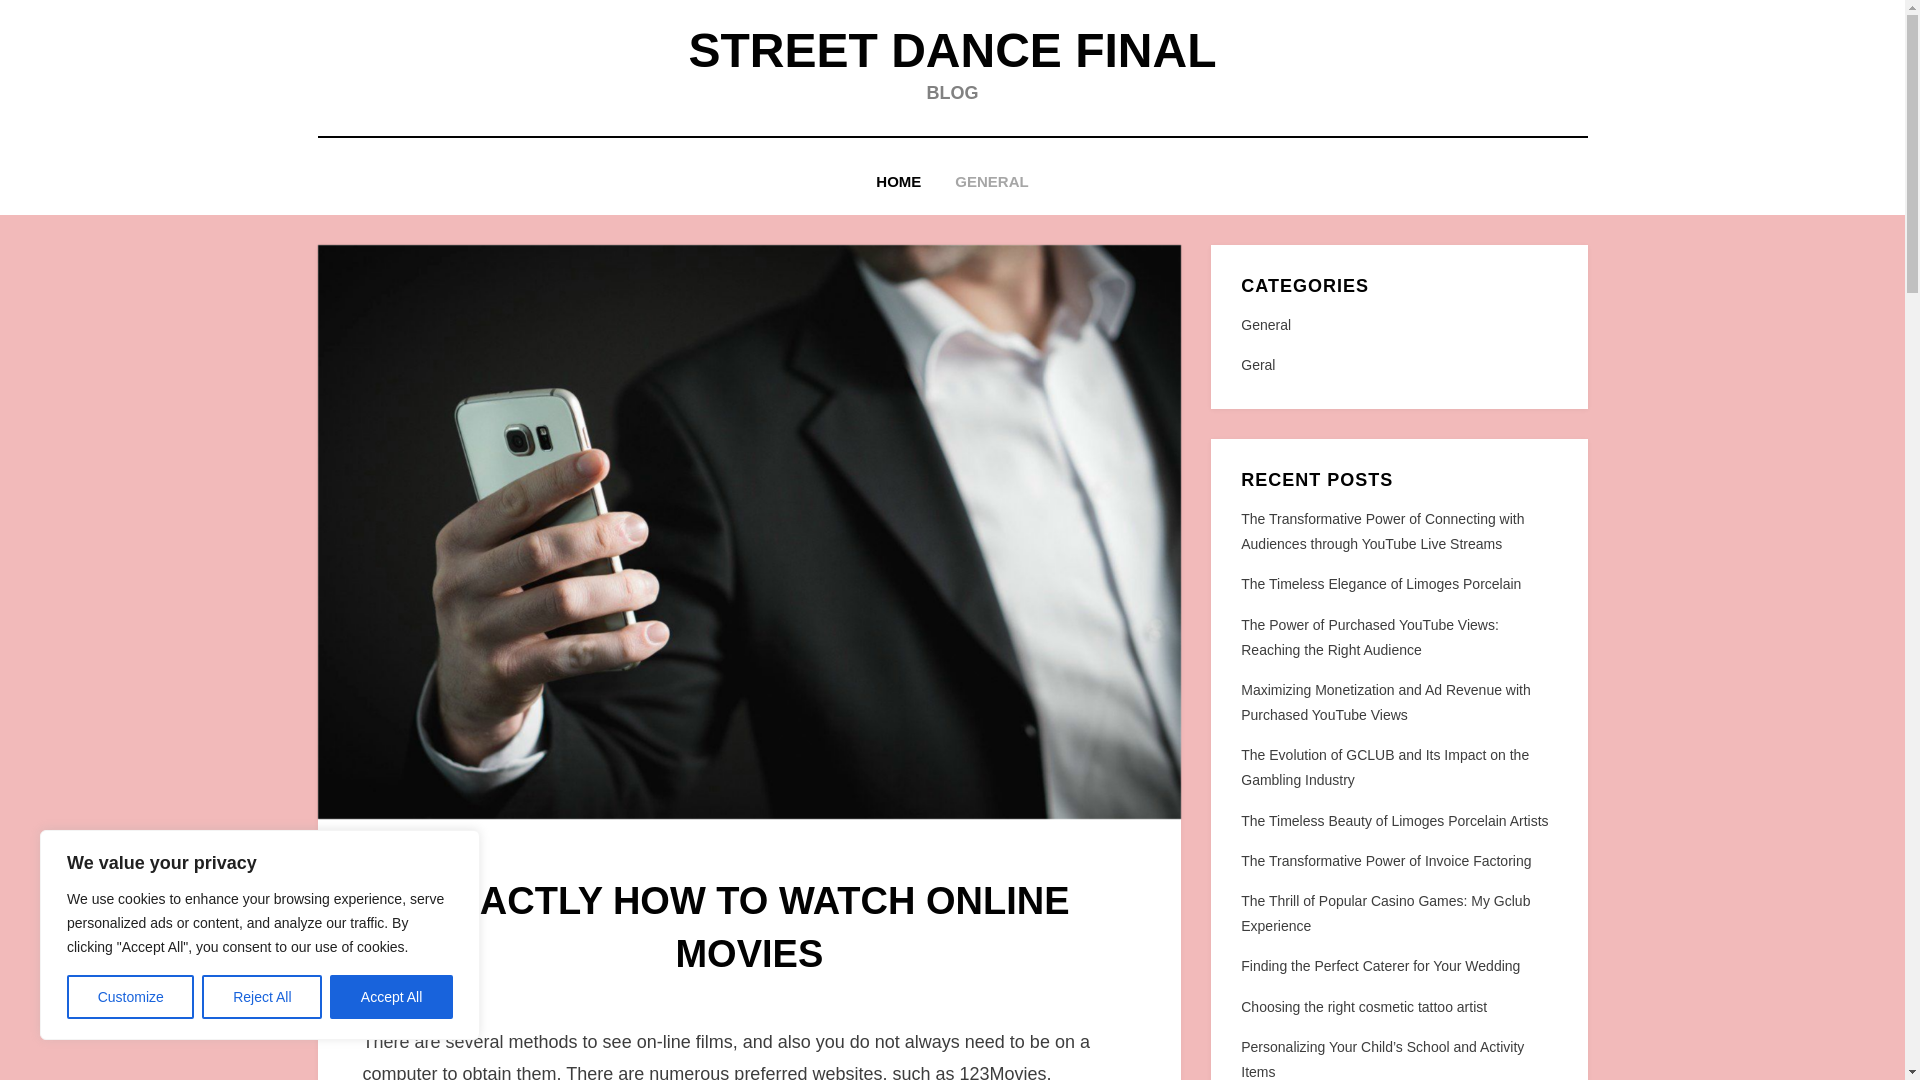 The width and height of the screenshot is (1920, 1080). Describe the element at coordinates (1394, 821) in the screenshot. I see `The Timeless Beauty of Limoges Porcelain Artists` at that location.